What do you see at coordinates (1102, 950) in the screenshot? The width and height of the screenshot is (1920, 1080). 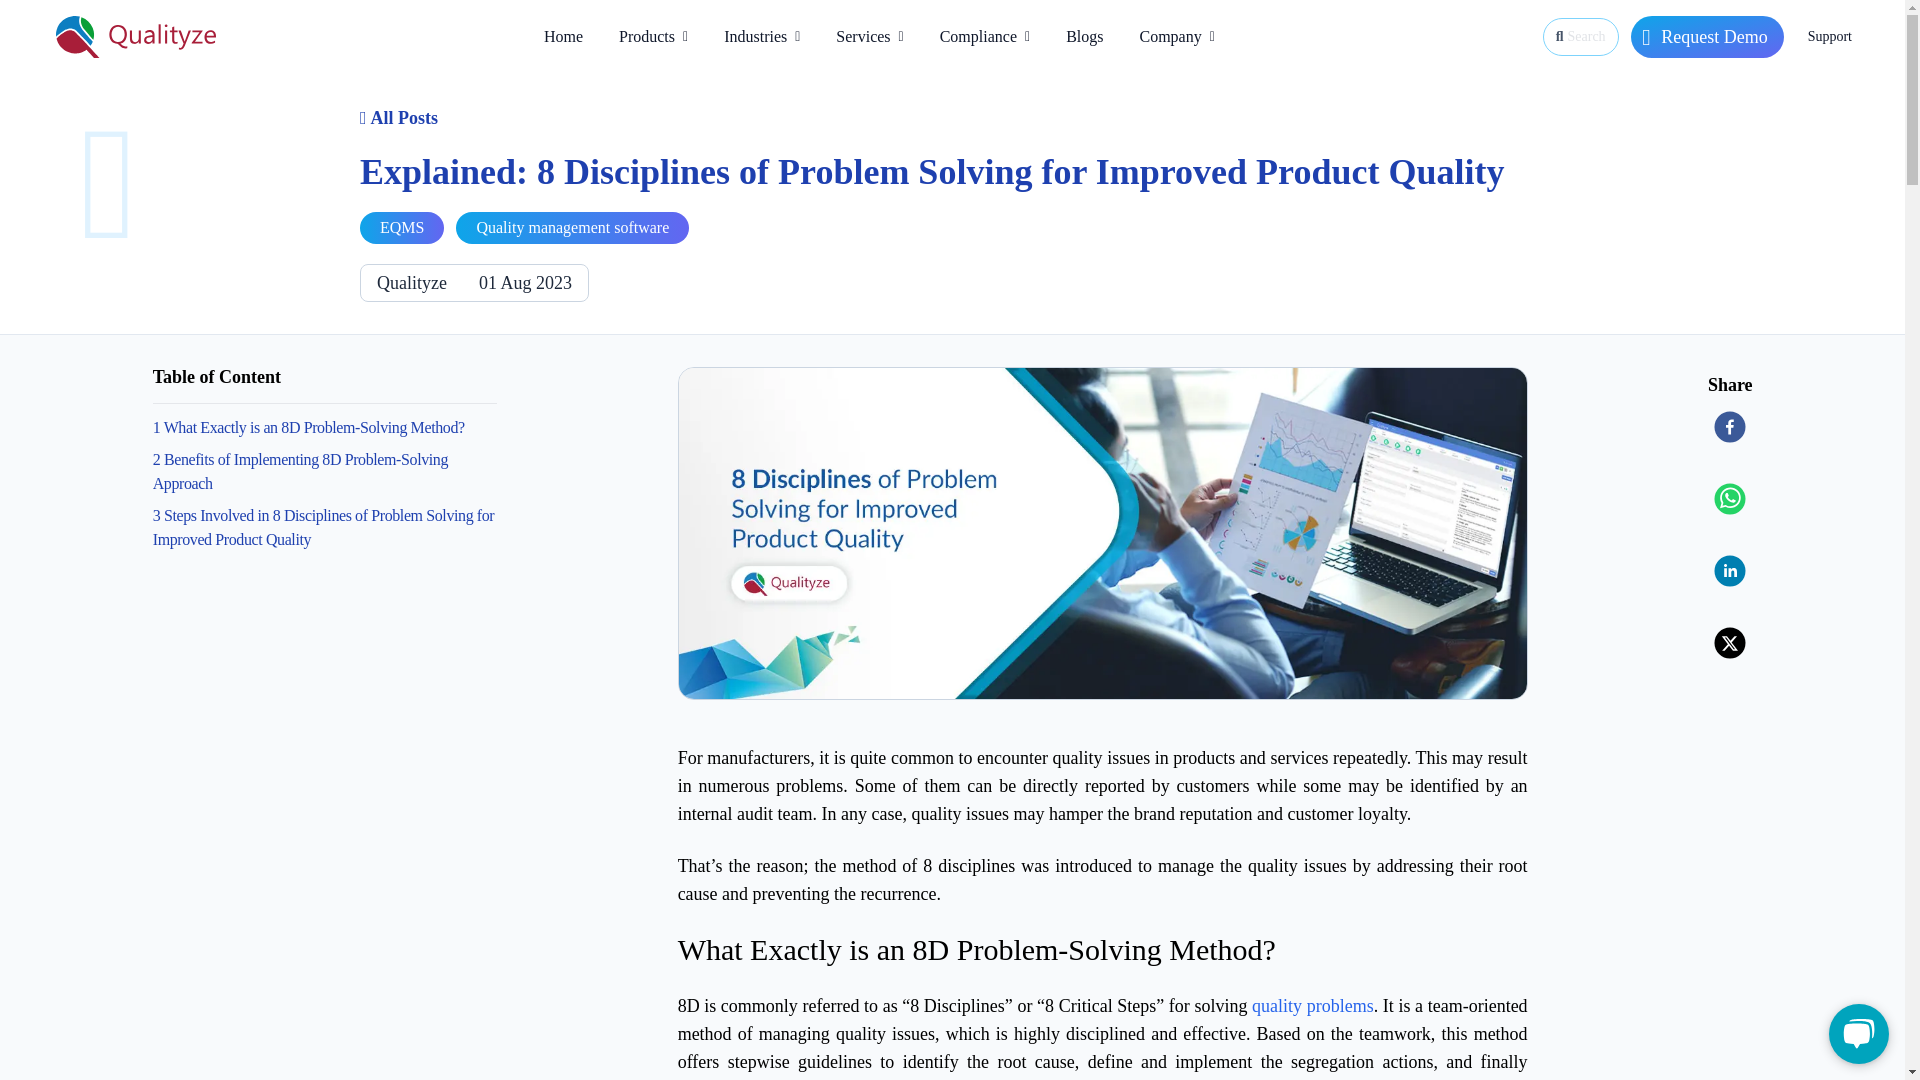 I see `What Exactly is an 8D Problem-Solving Method?` at bounding box center [1102, 950].